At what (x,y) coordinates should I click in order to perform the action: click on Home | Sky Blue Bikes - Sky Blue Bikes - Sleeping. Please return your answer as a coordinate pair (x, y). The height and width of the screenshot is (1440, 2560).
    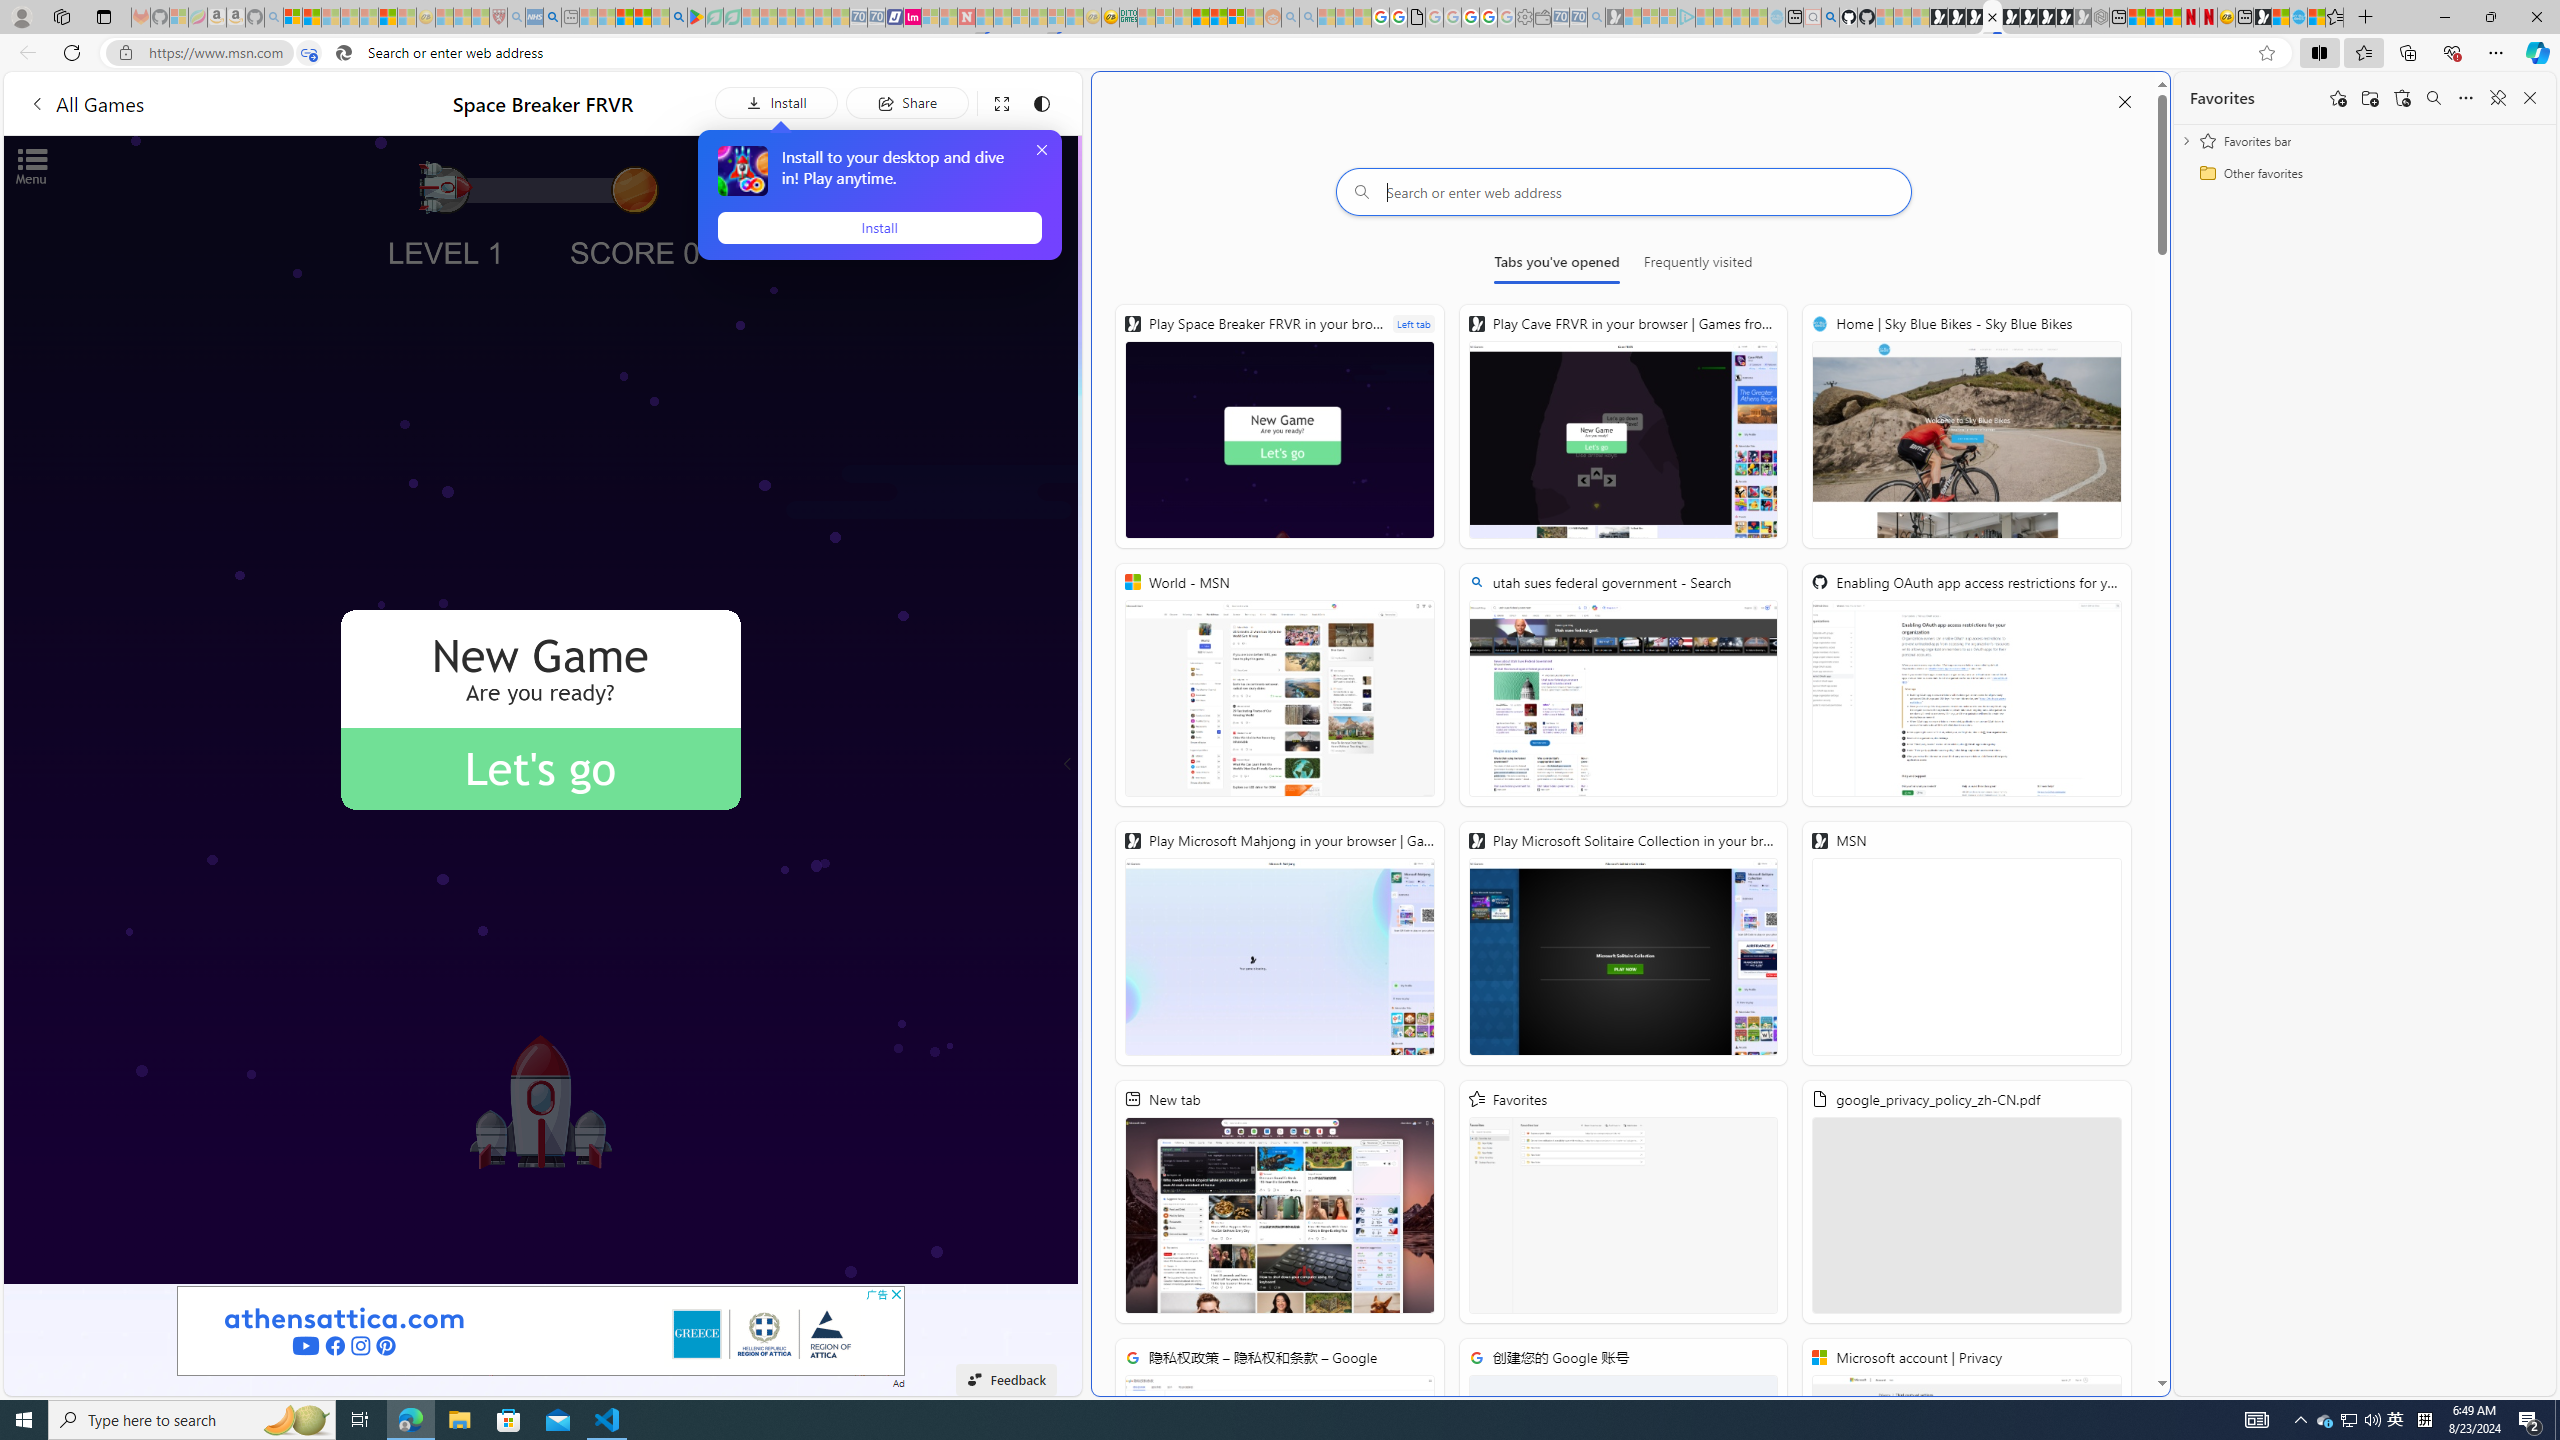
    Looking at the image, I should click on (1776, 17).